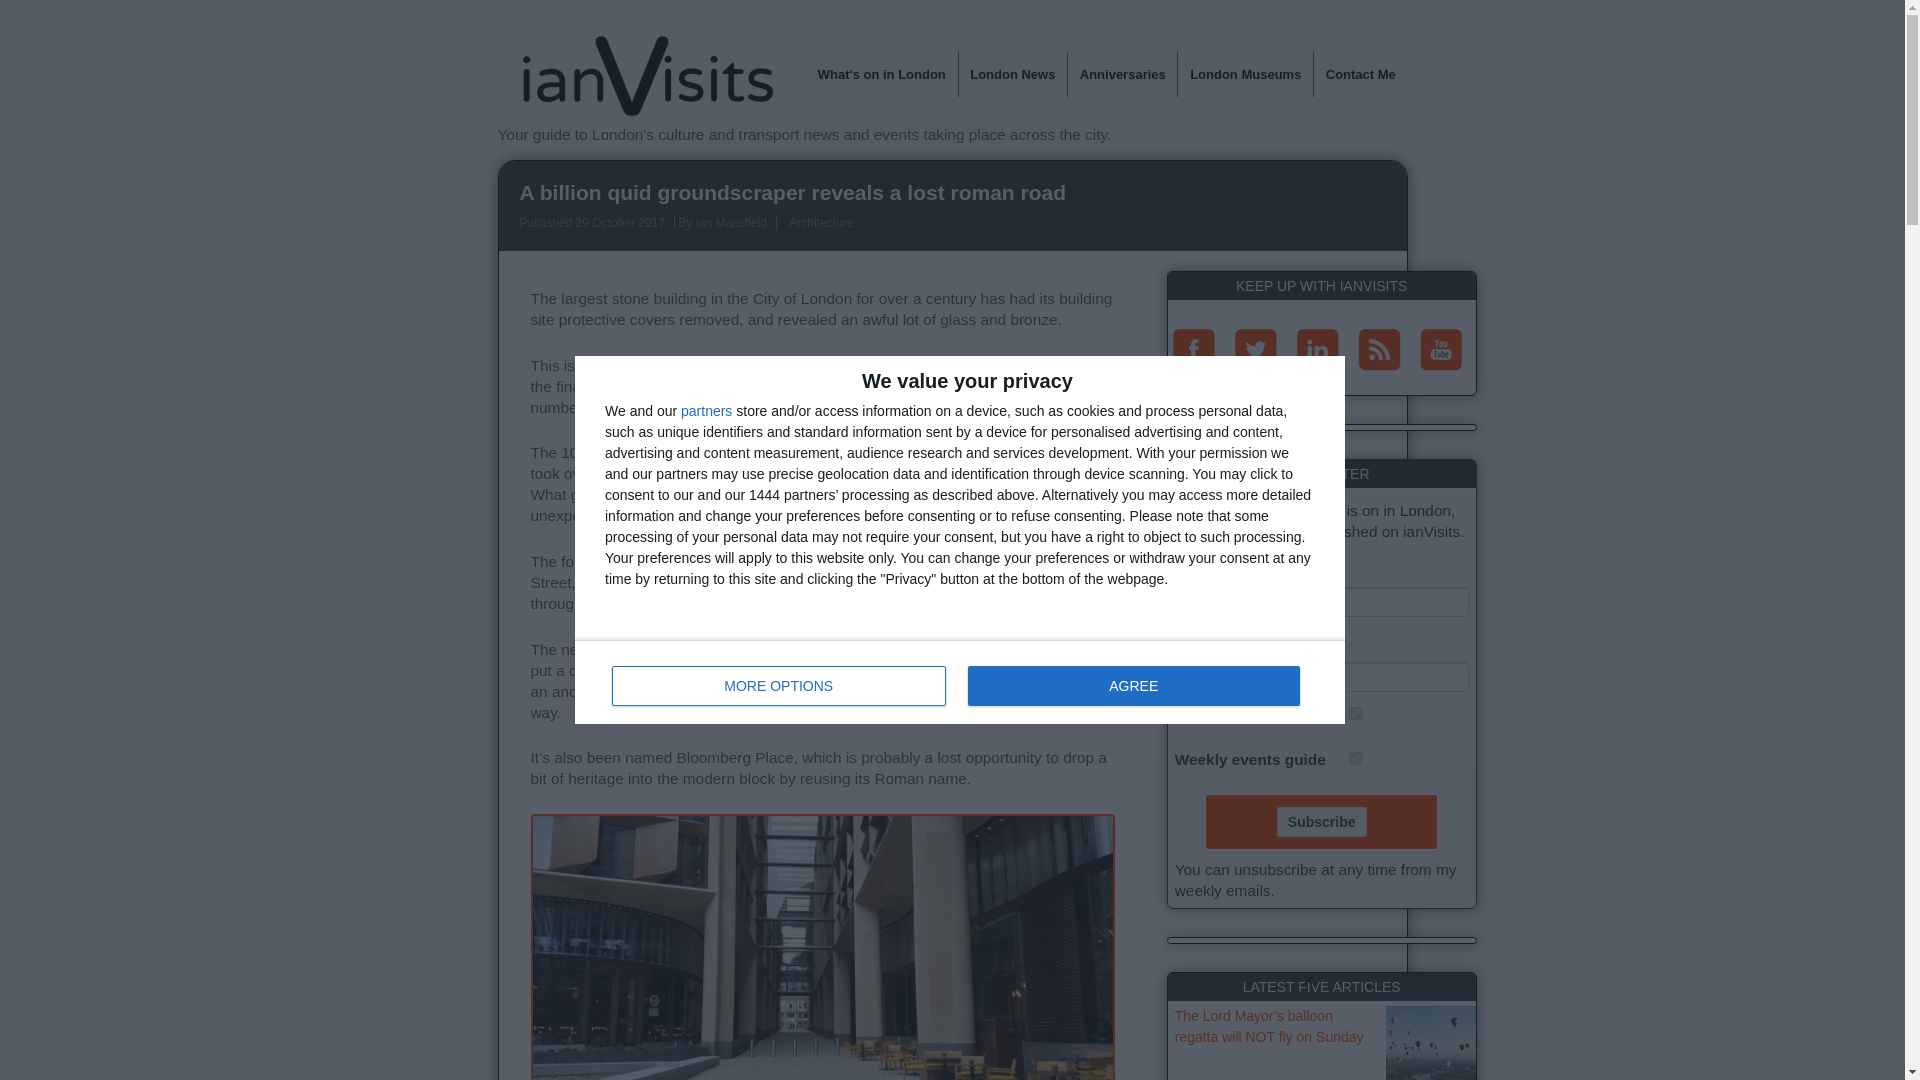 Image resolution: width=1920 pixels, height=1080 pixels. I want to click on yes, so click(960, 682).